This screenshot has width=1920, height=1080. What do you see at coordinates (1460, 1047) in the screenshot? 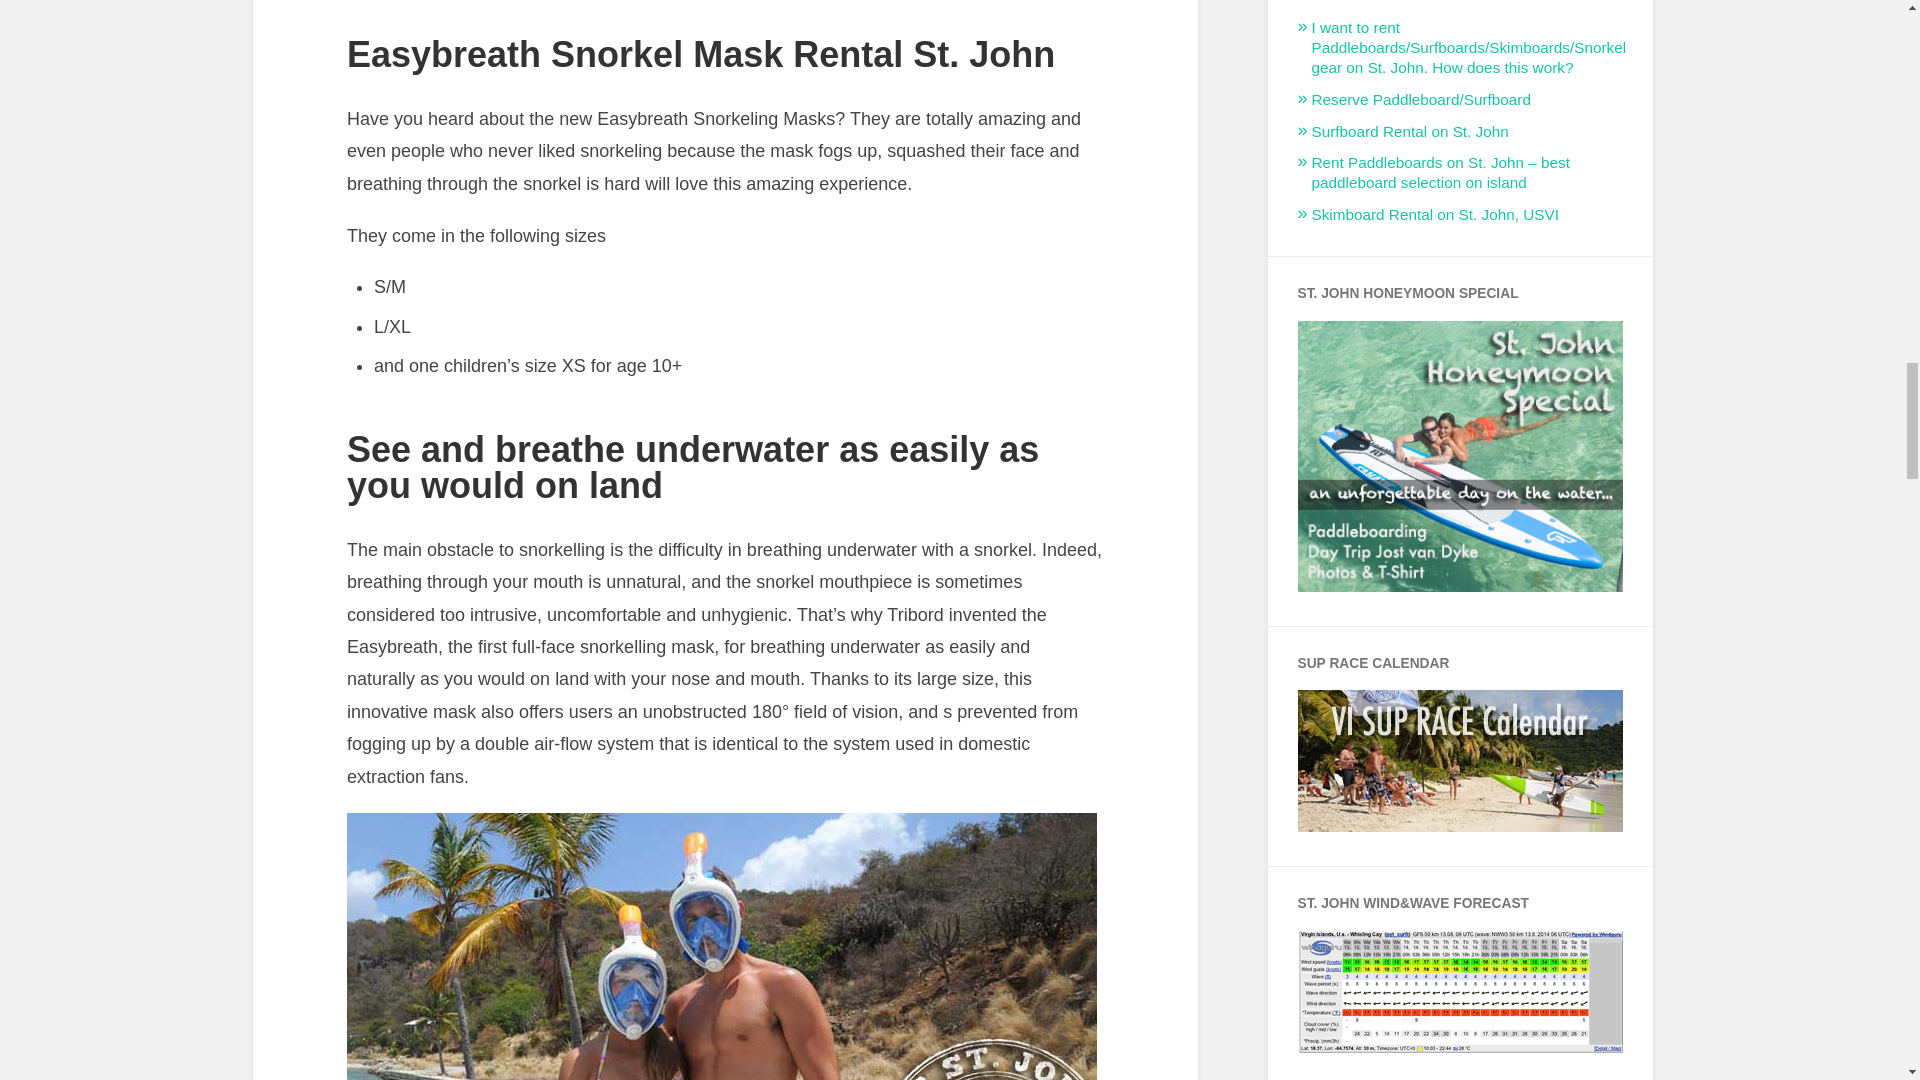
I see `St John, VIRGIN ISLANDS Weather Forecast` at bounding box center [1460, 1047].